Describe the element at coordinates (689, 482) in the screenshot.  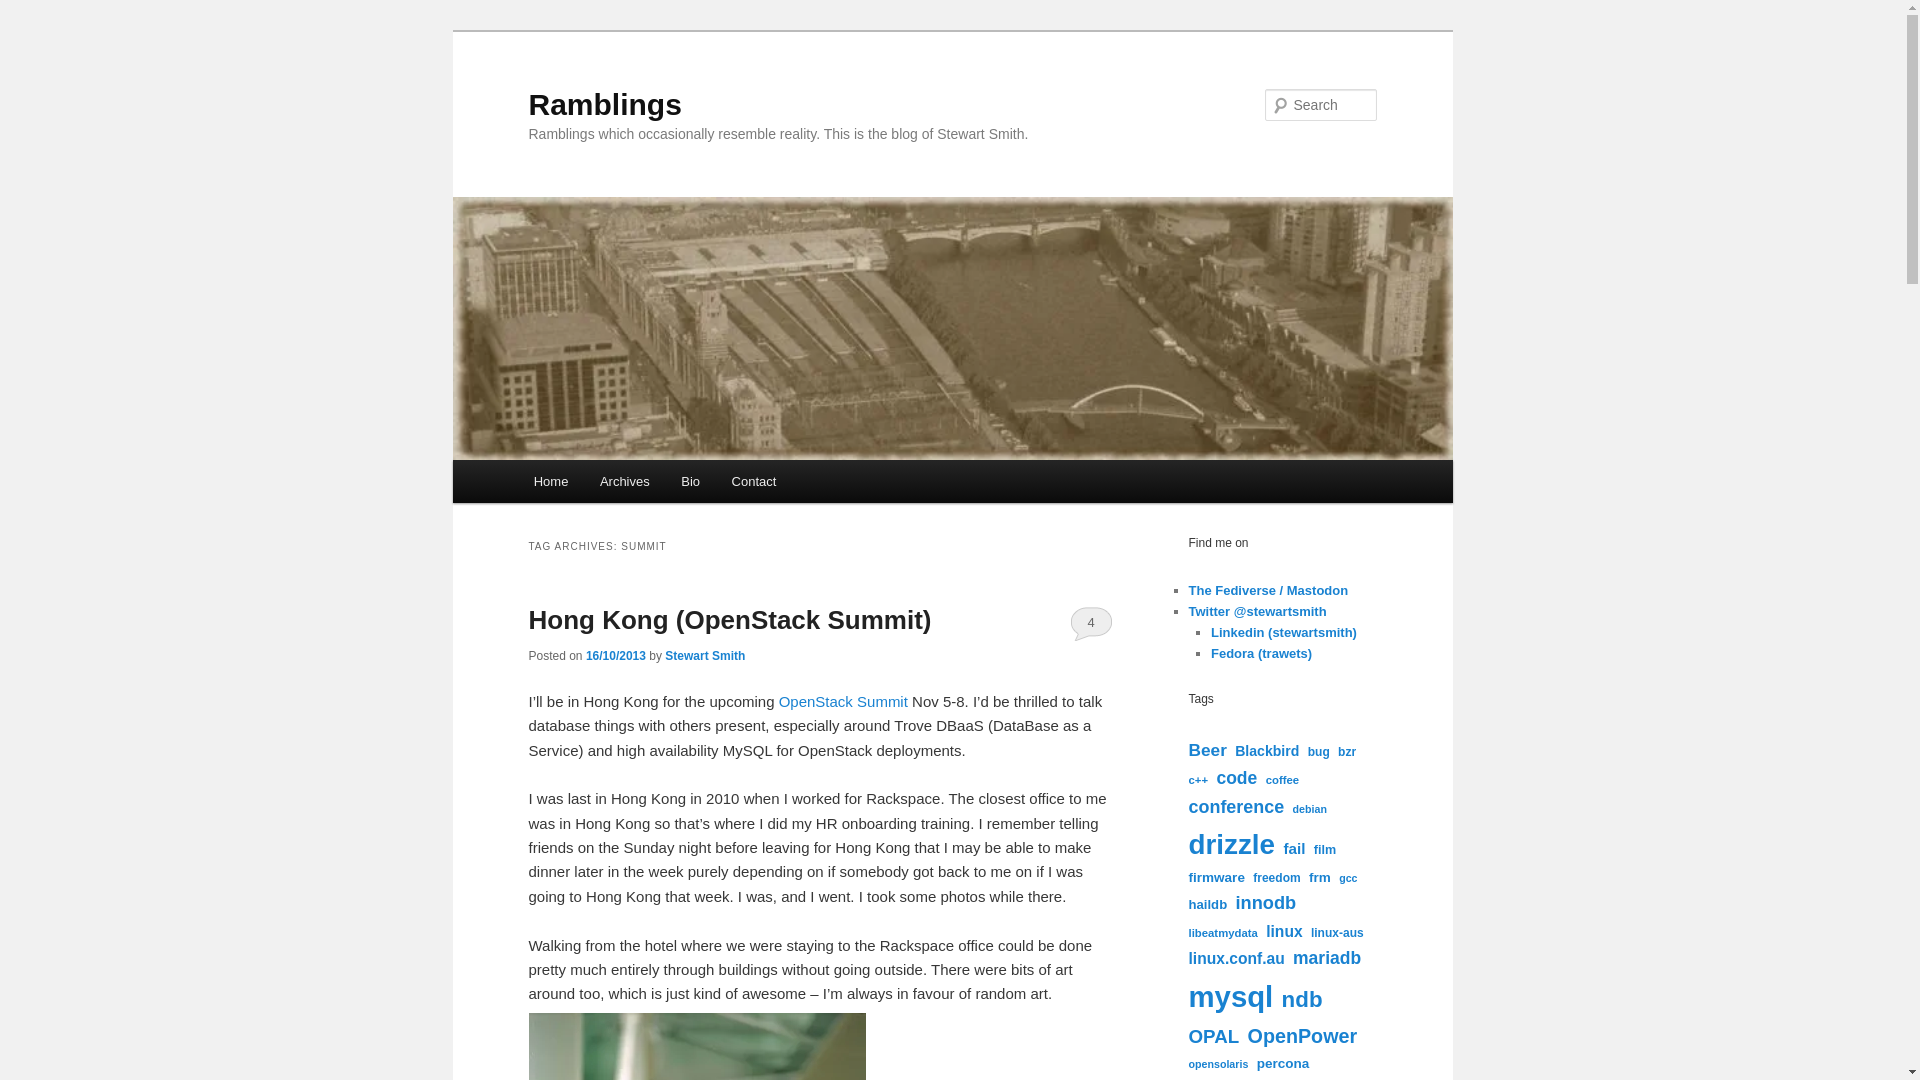
I see `Bio` at that location.